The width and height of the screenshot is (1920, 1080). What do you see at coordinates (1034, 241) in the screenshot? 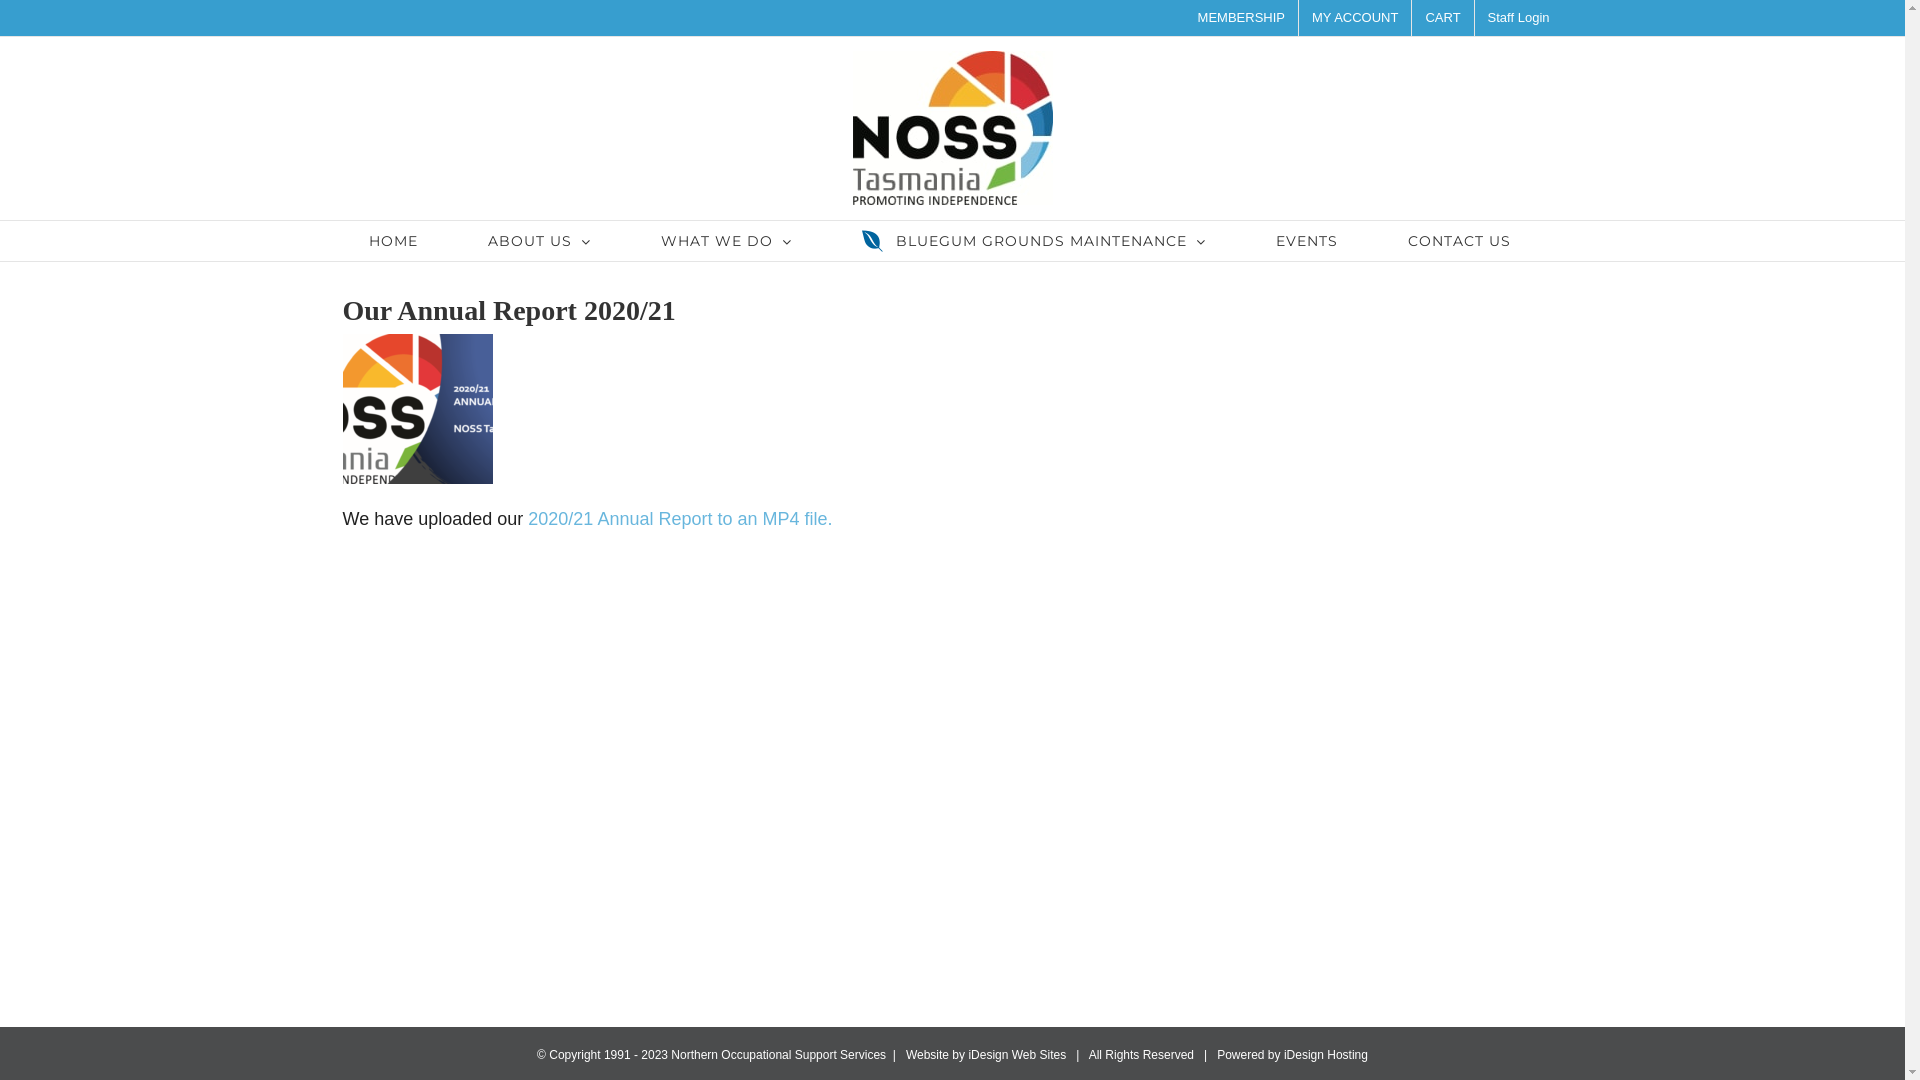
I see `BLUEGUM GROUNDS MAINTENANCE` at bounding box center [1034, 241].